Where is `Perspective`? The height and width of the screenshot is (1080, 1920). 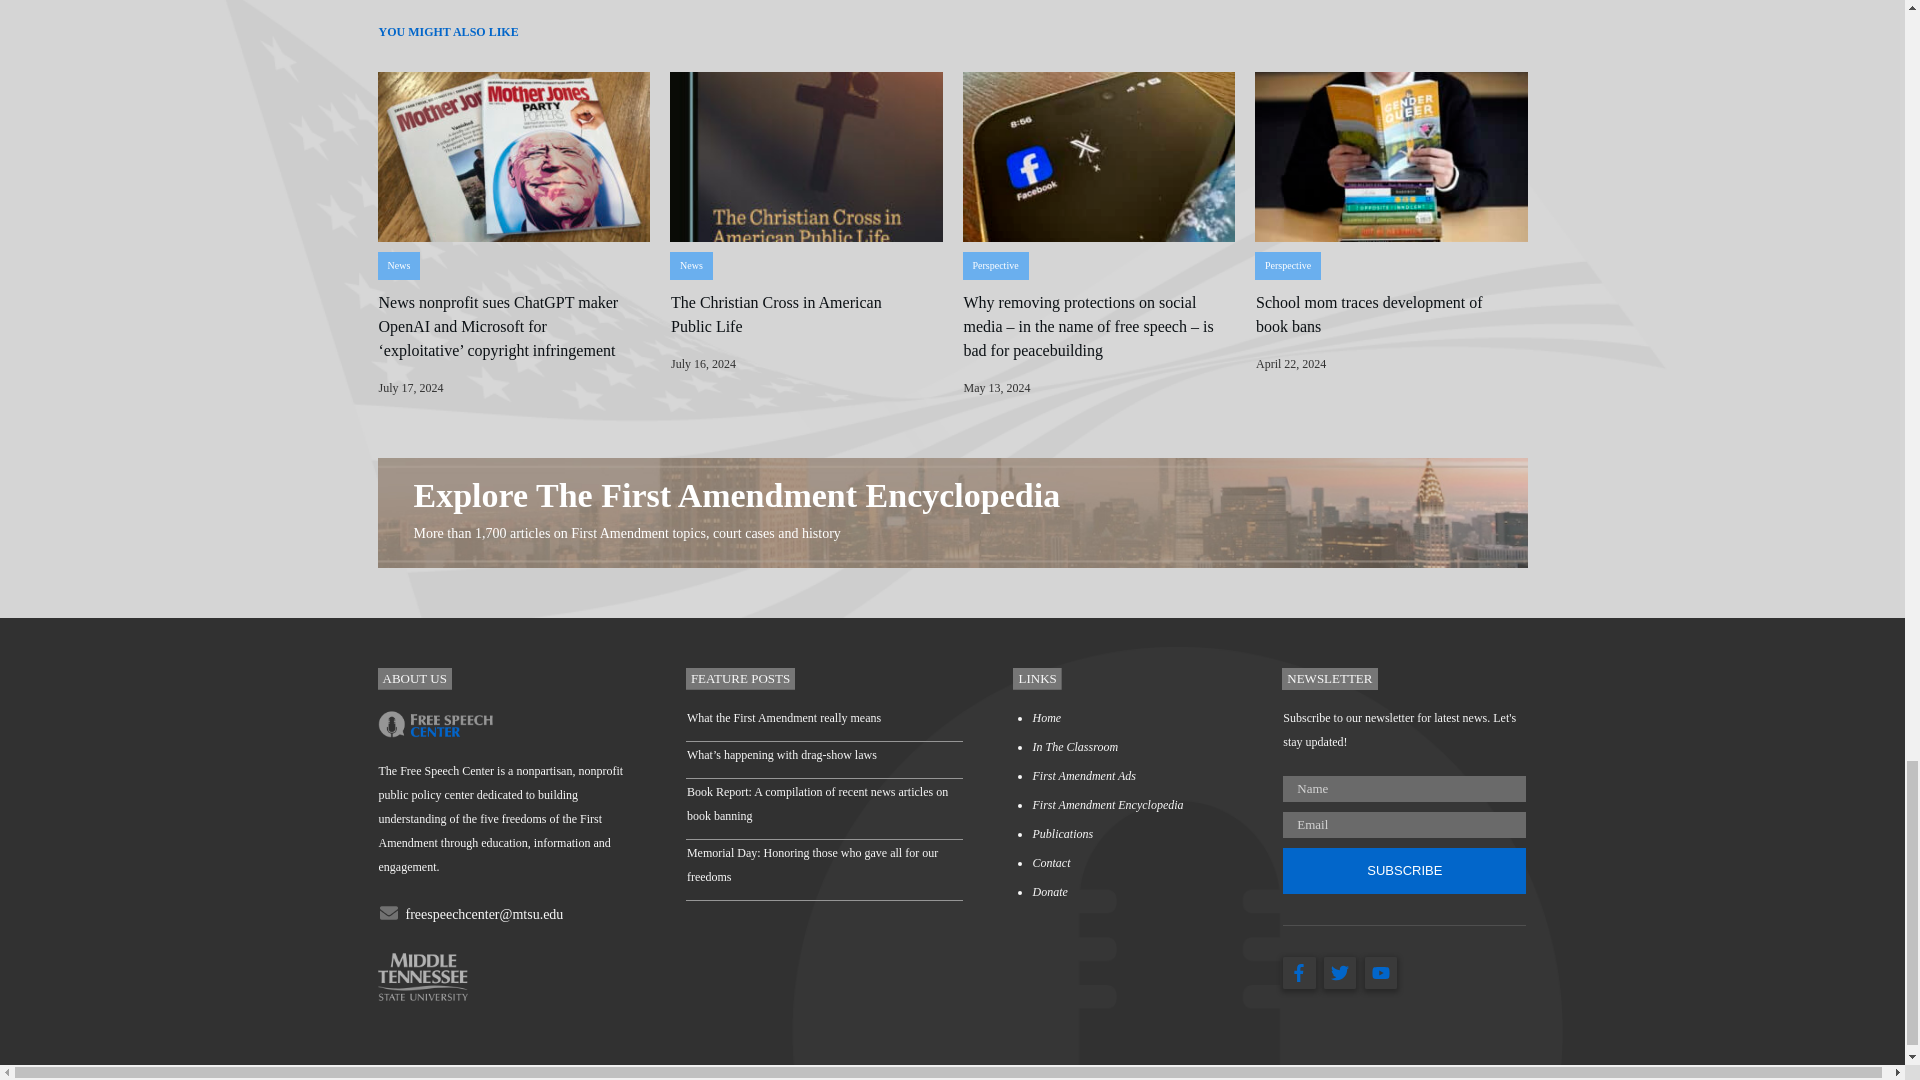 Perspective is located at coordinates (994, 266).